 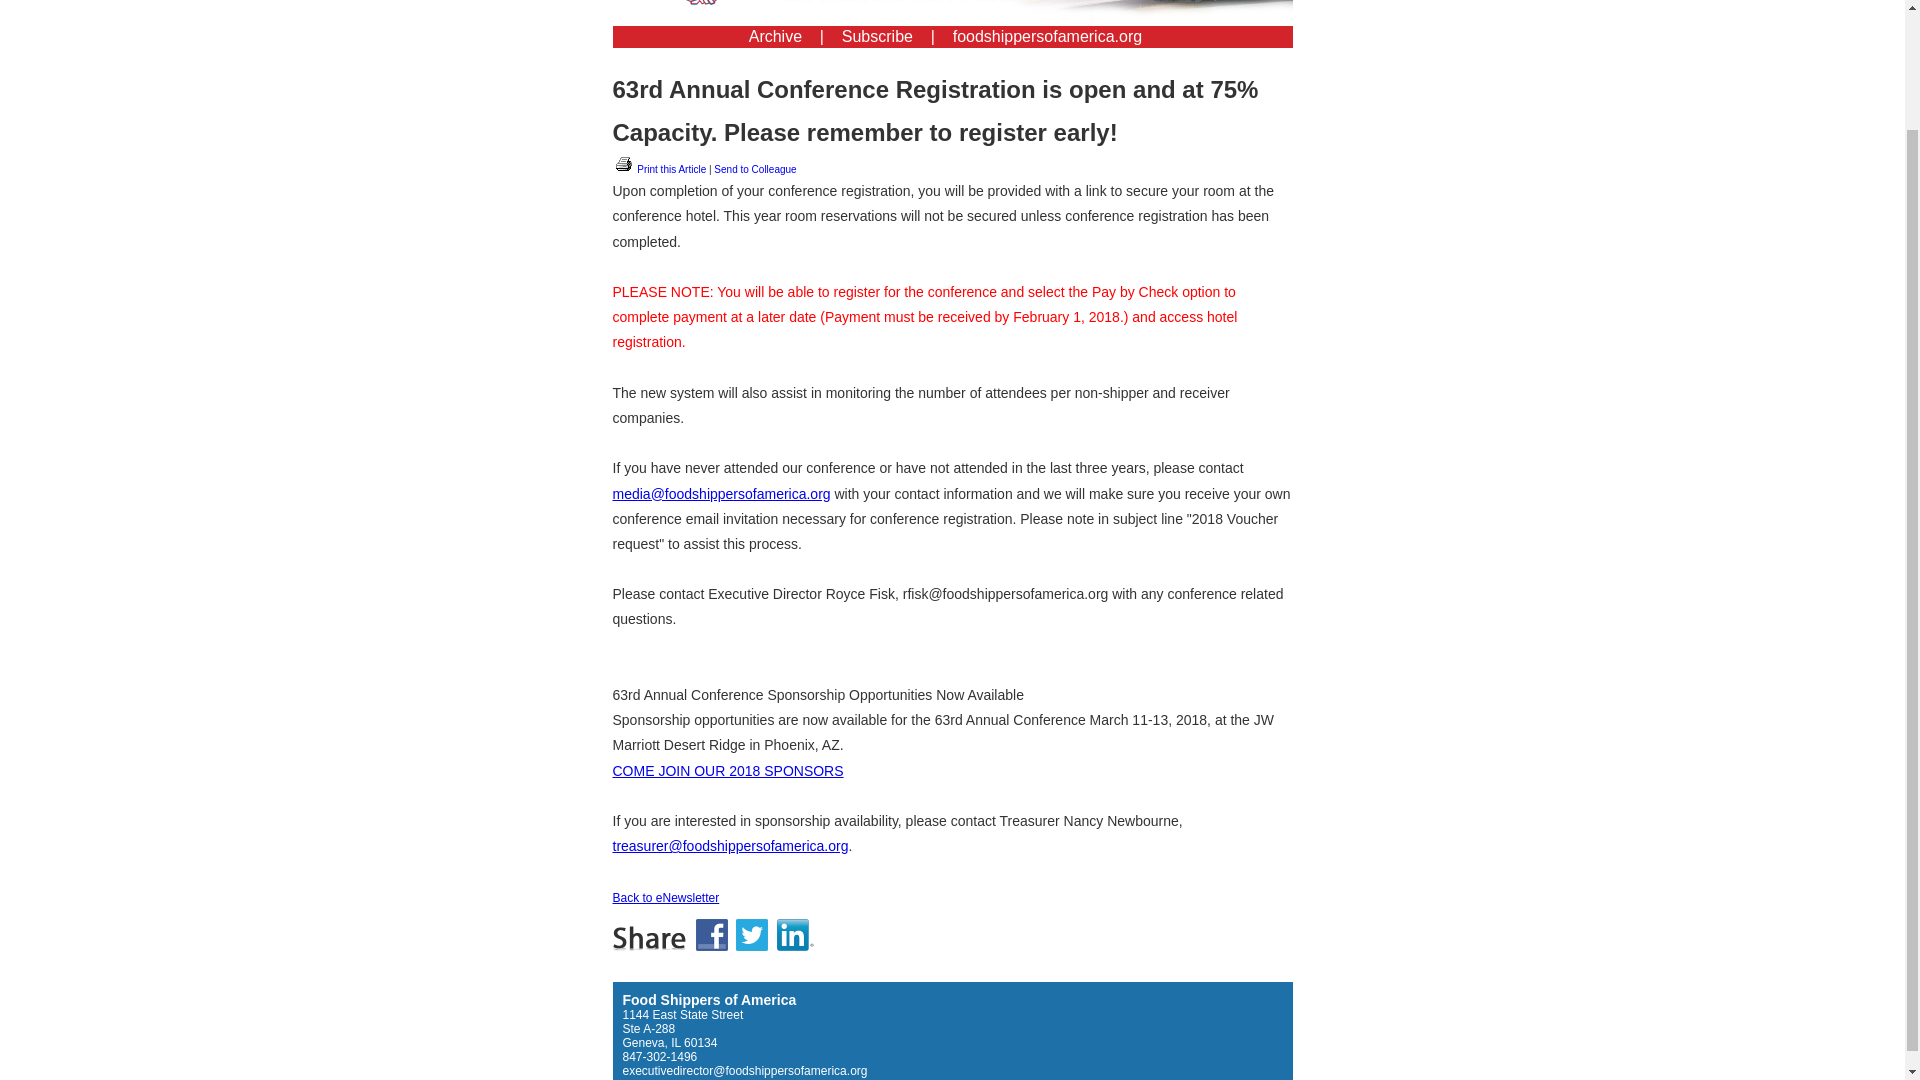 What do you see at coordinates (1047, 36) in the screenshot?
I see `foodshippersofamerica.org` at bounding box center [1047, 36].